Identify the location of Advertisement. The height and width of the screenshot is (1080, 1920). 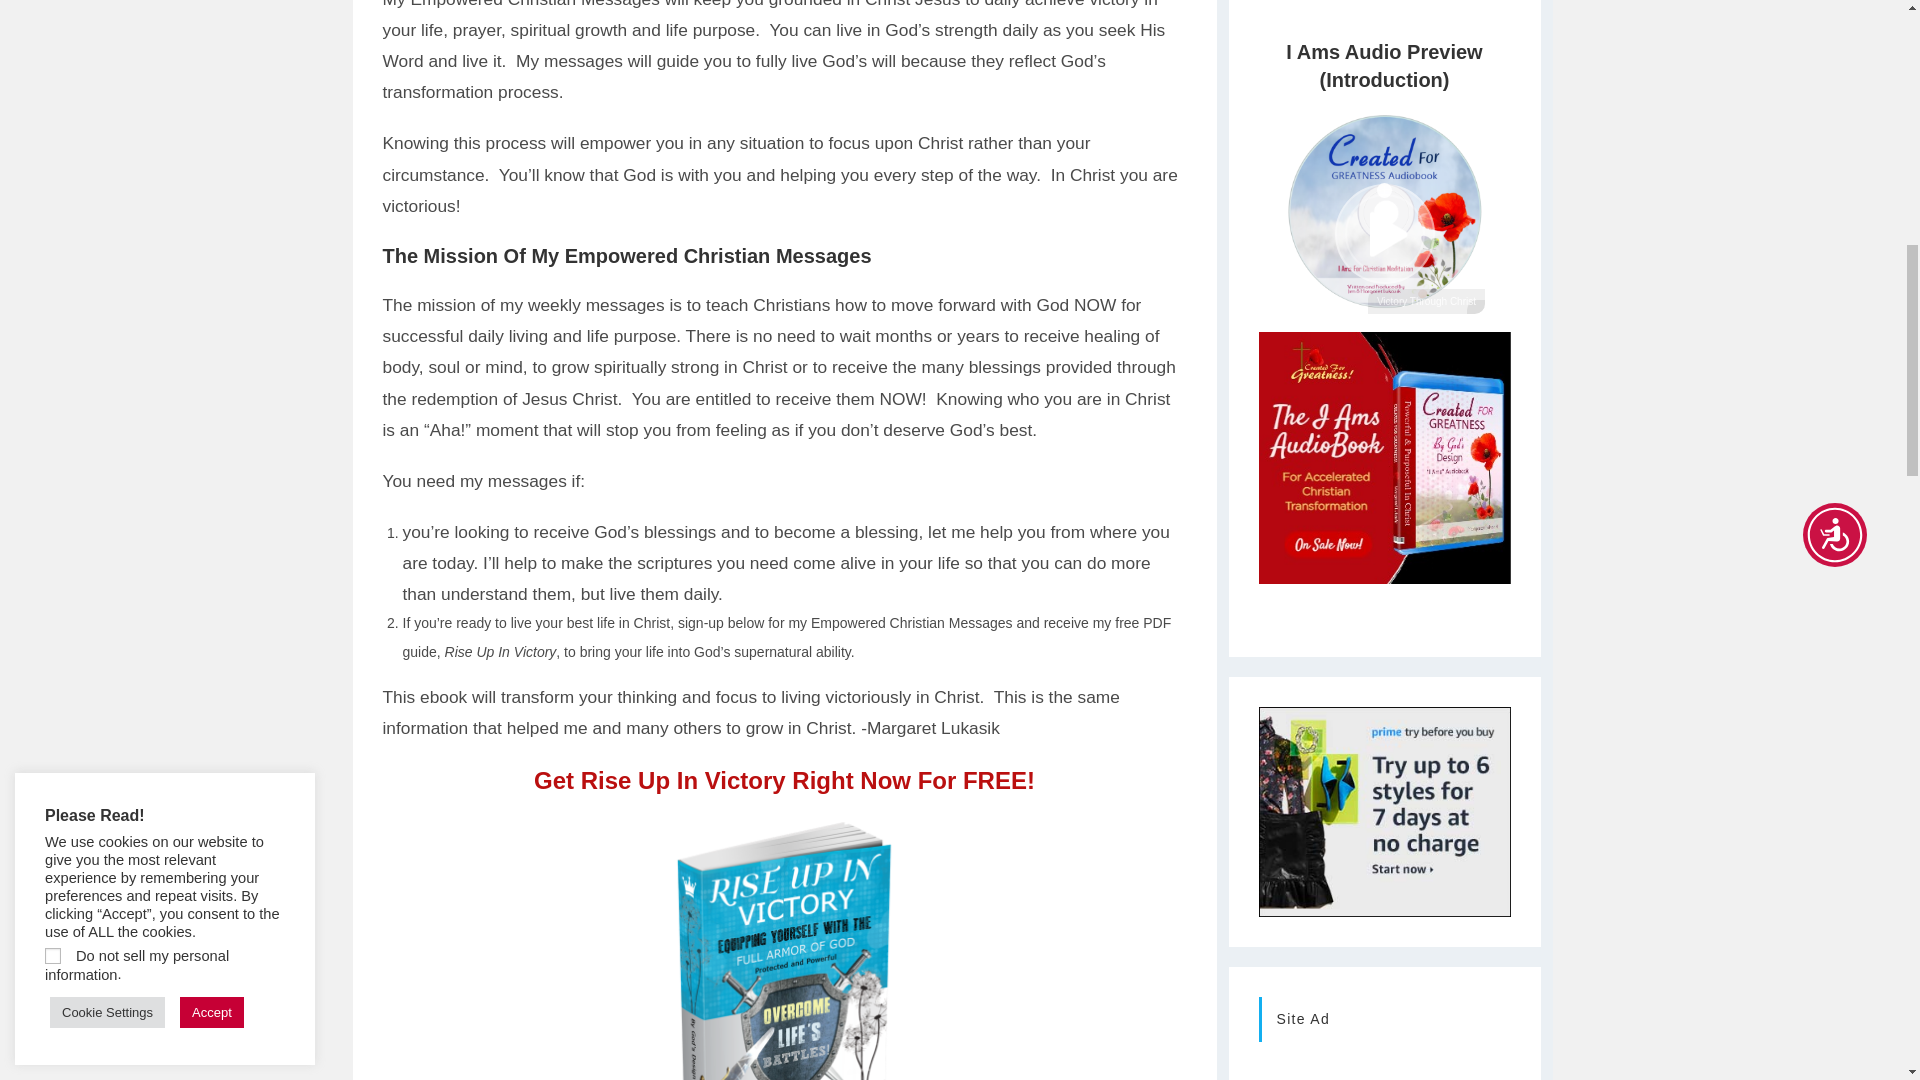
(1444, 8).